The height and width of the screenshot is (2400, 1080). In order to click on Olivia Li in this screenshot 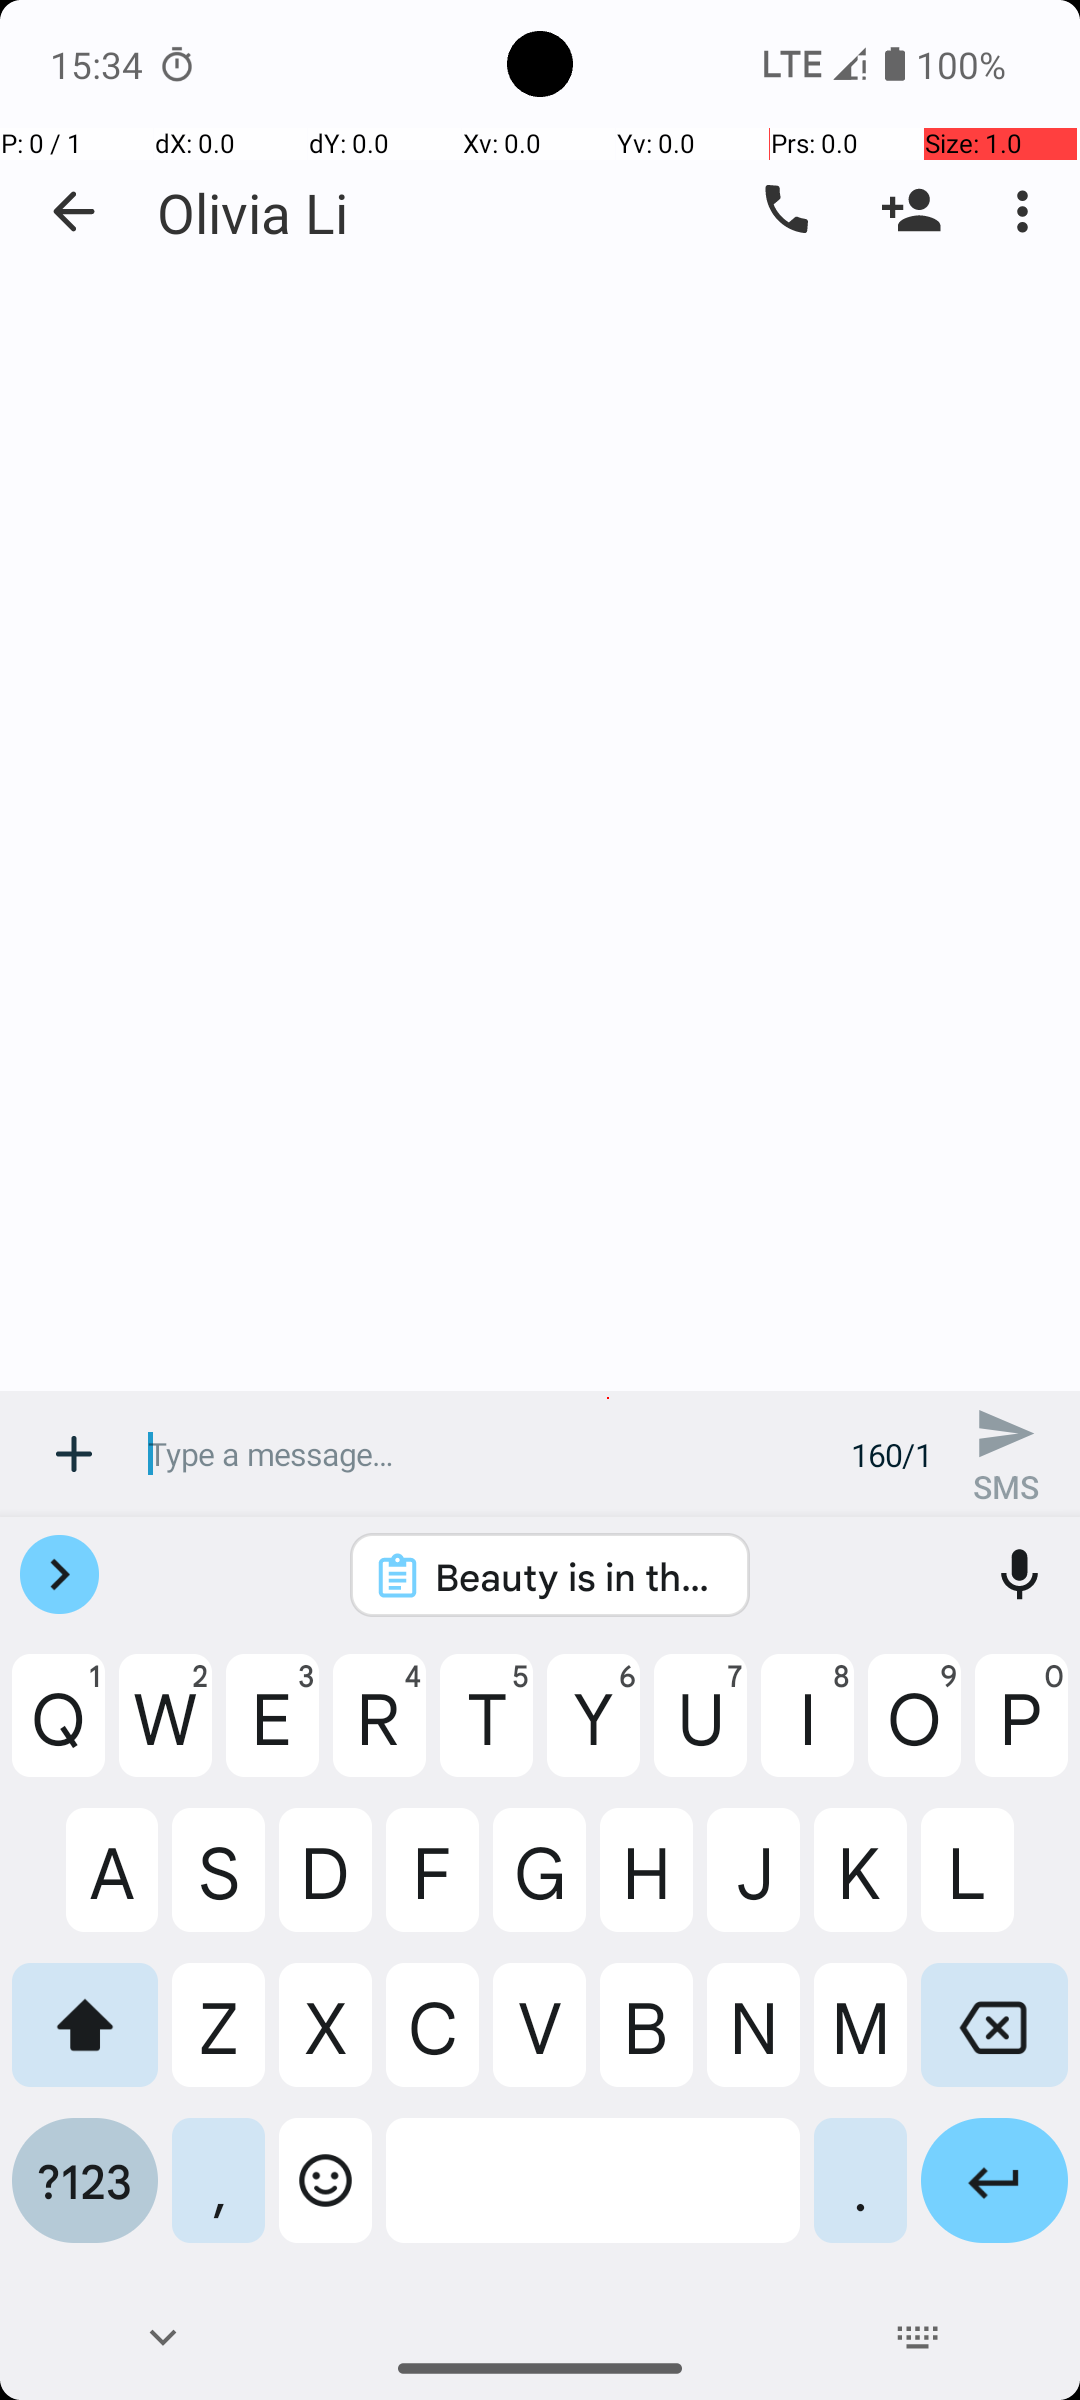, I will do `click(252, 212)`.